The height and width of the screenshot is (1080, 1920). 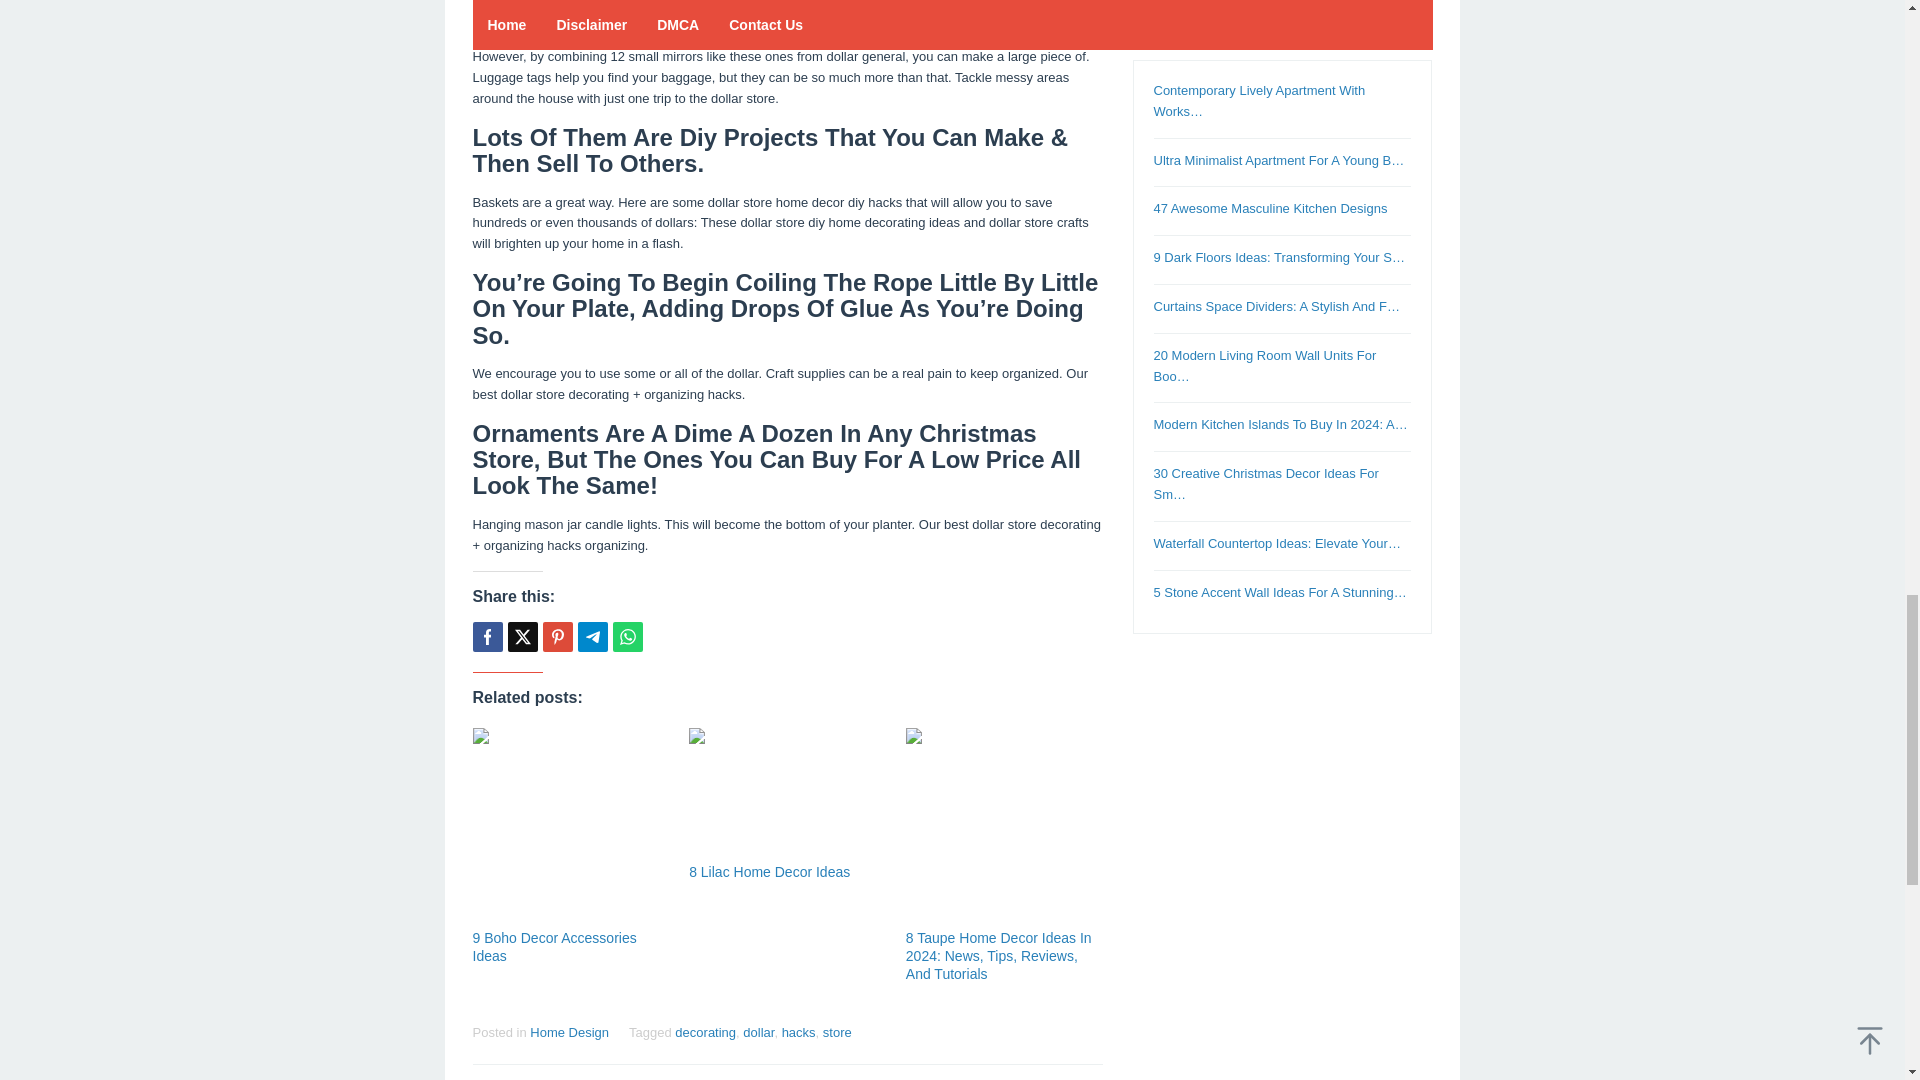 I want to click on Whatsapp, so click(x=626, y=637).